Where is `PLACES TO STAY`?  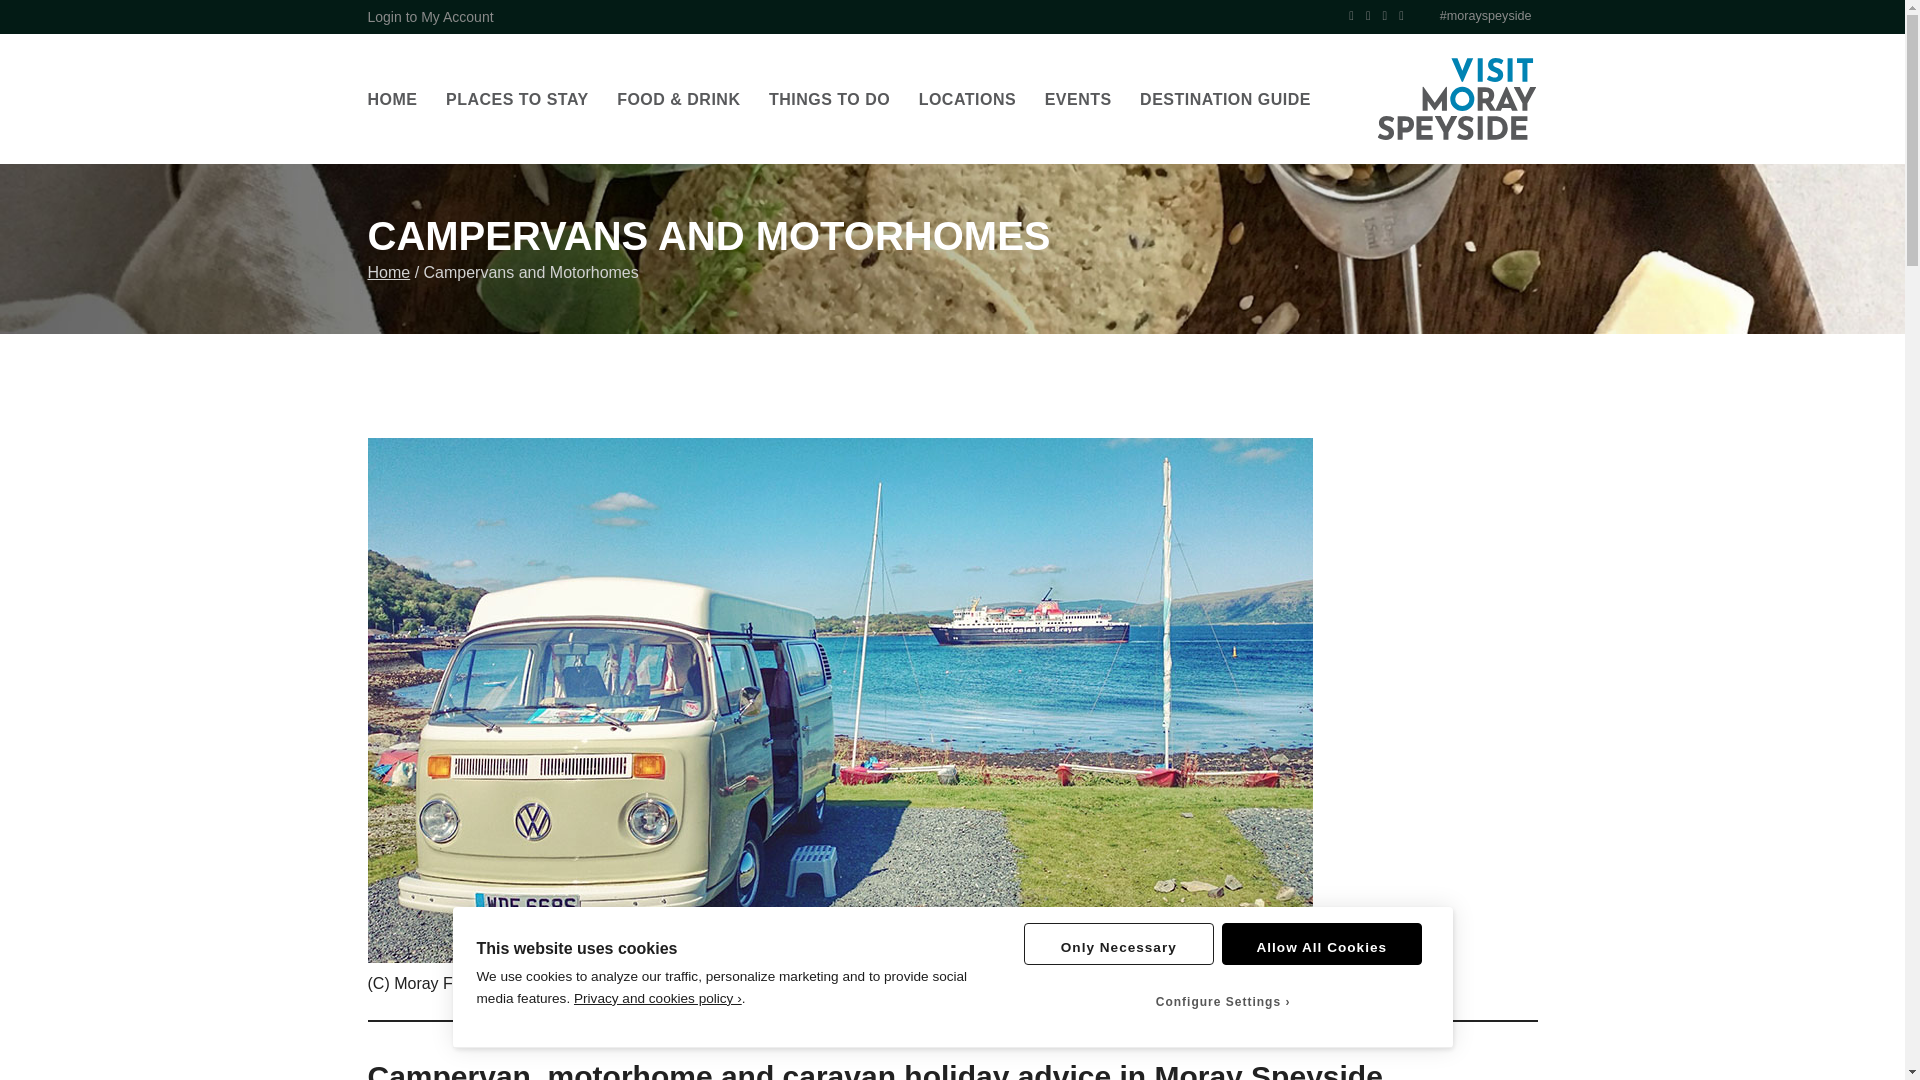
PLACES TO STAY is located at coordinates (517, 100).